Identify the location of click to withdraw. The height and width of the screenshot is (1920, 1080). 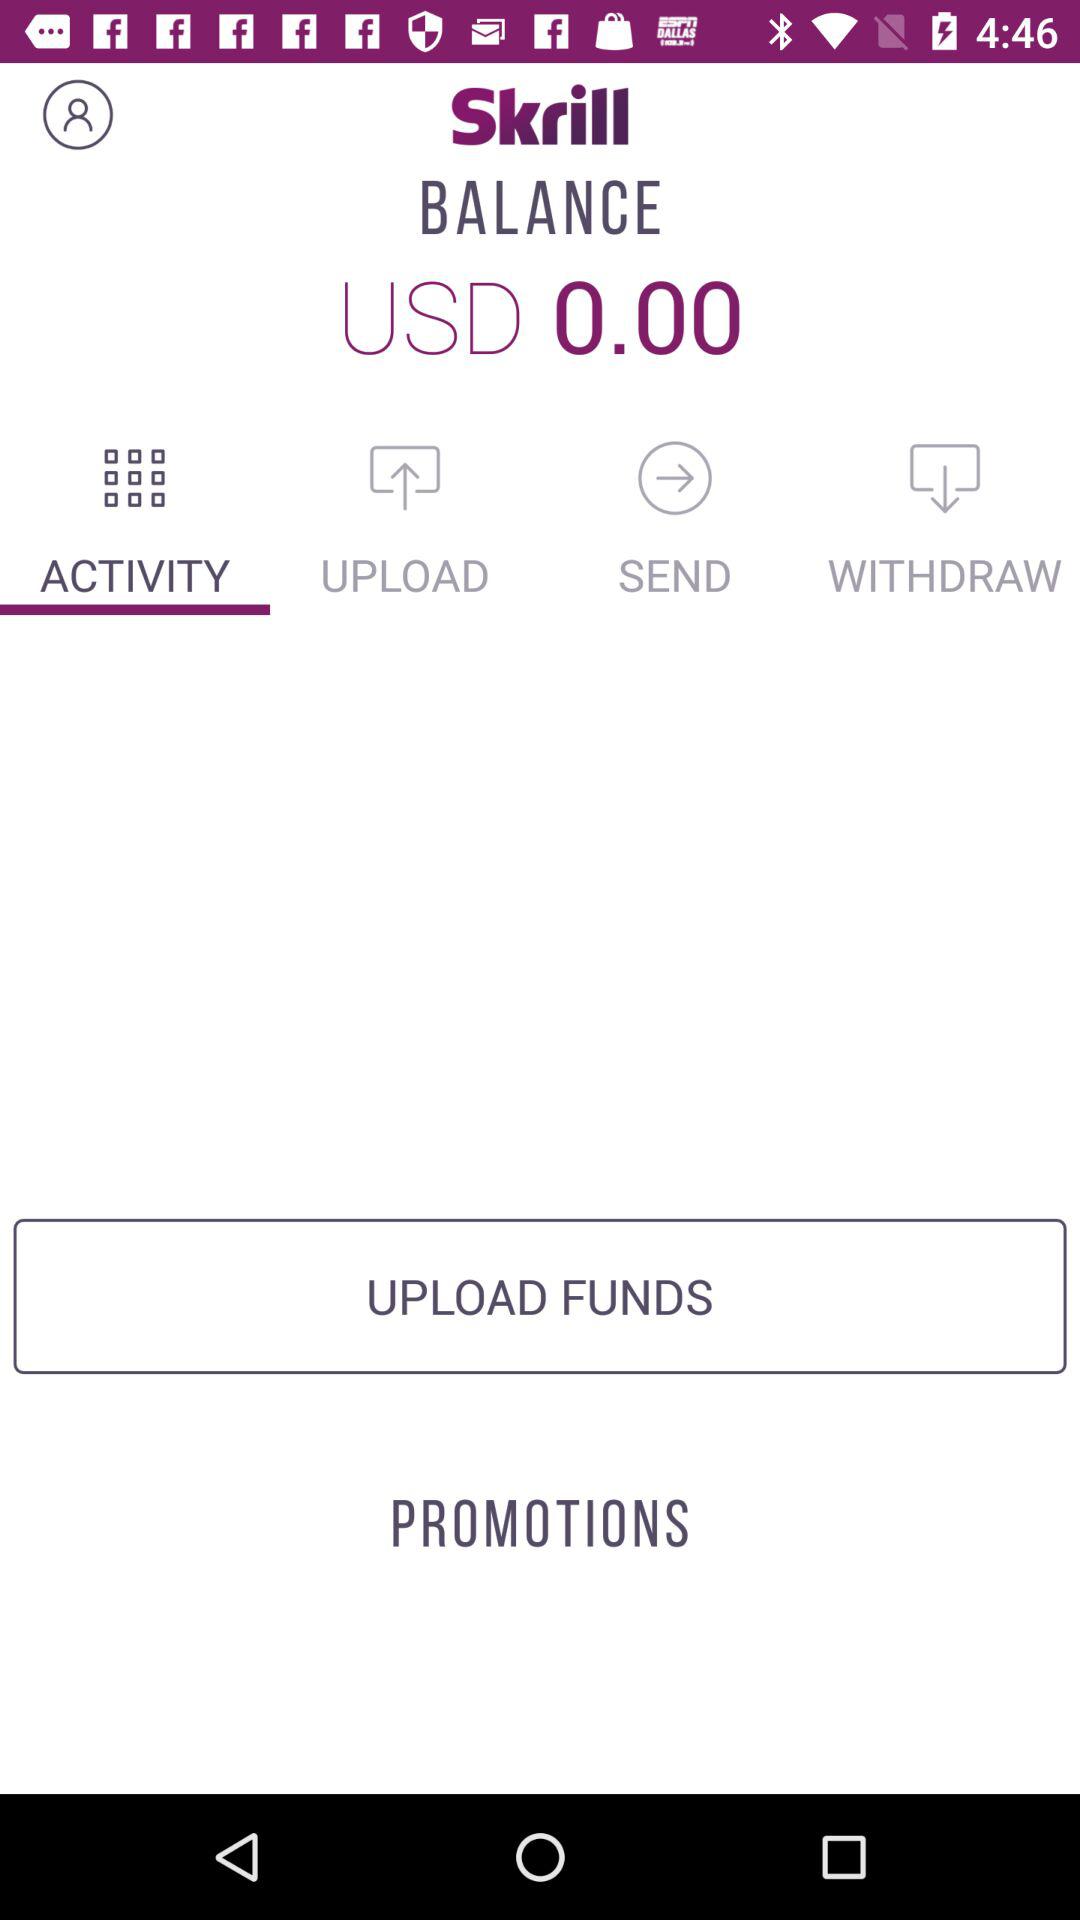
(945, 478).